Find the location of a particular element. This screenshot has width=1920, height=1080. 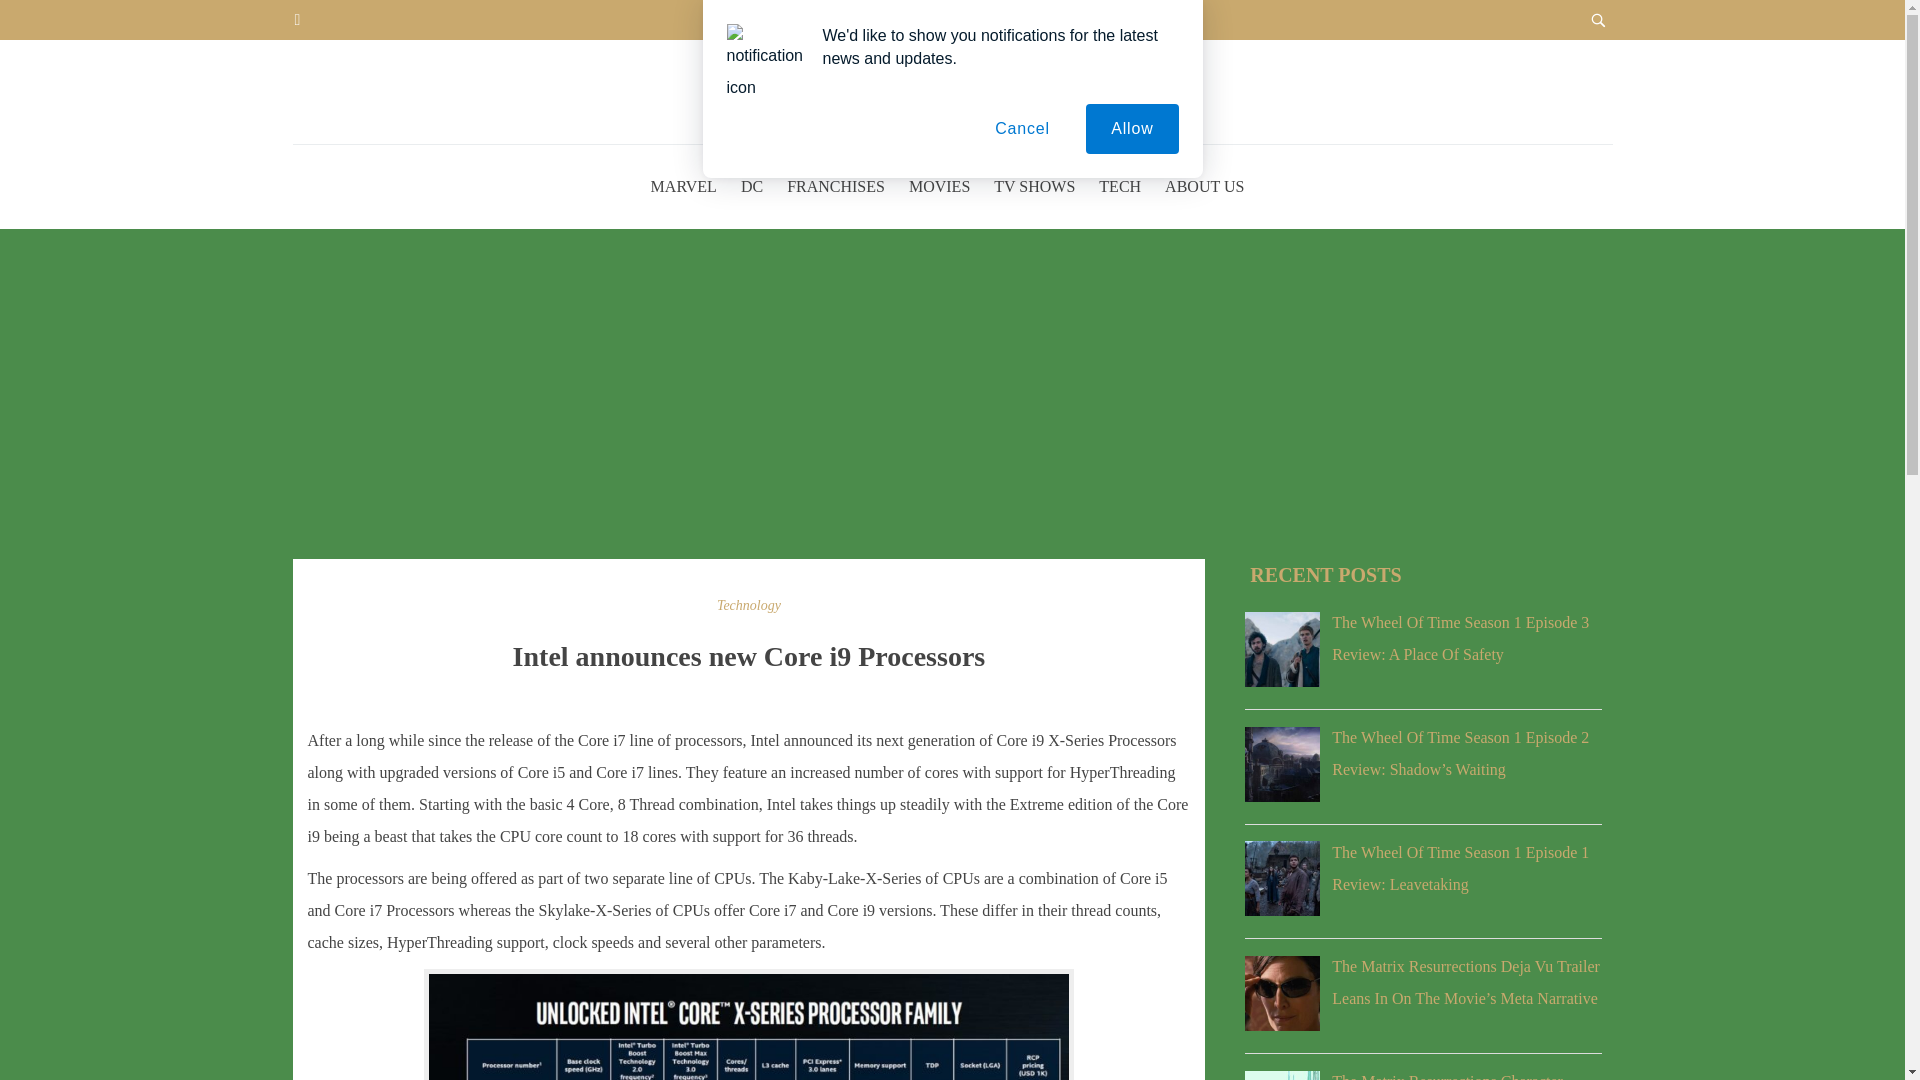

MARVEL is located at coordinates (683, 186).